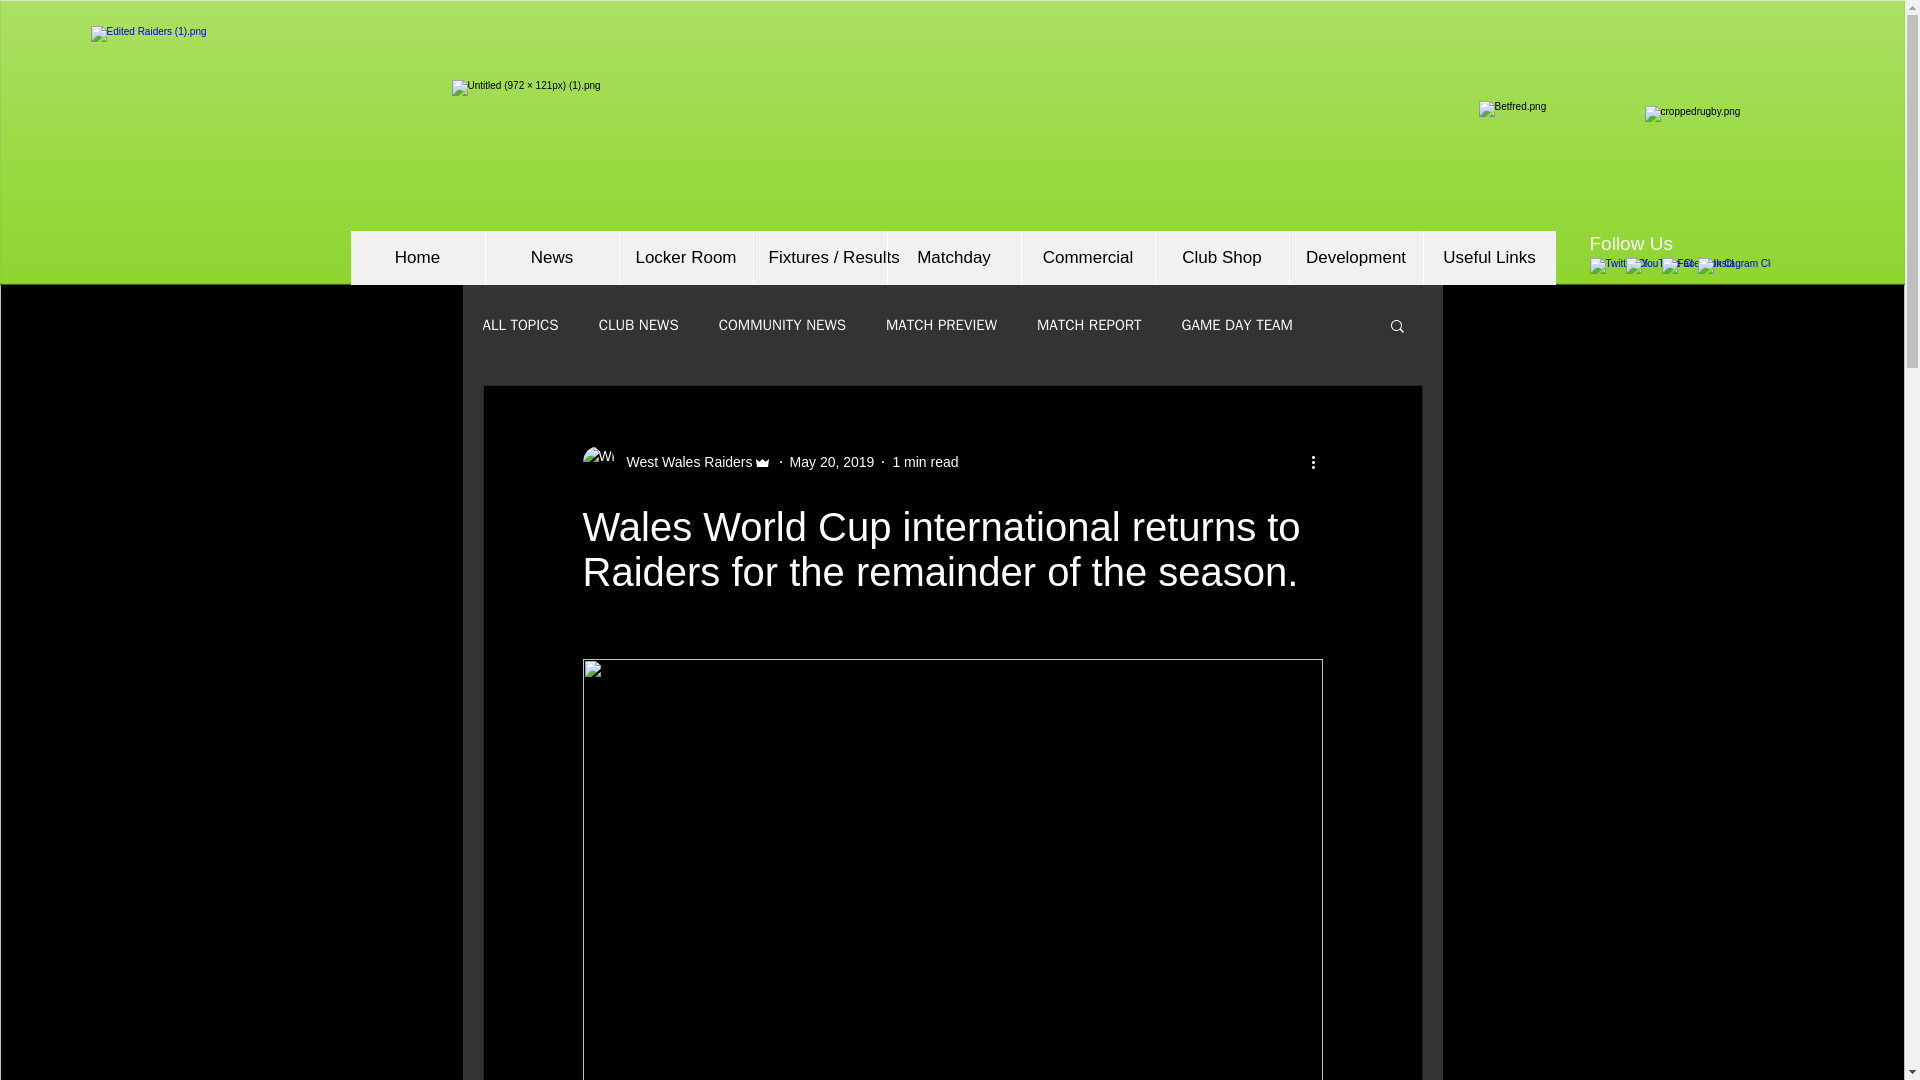  I want to click on West Wales Raiders, so click(683, 462).